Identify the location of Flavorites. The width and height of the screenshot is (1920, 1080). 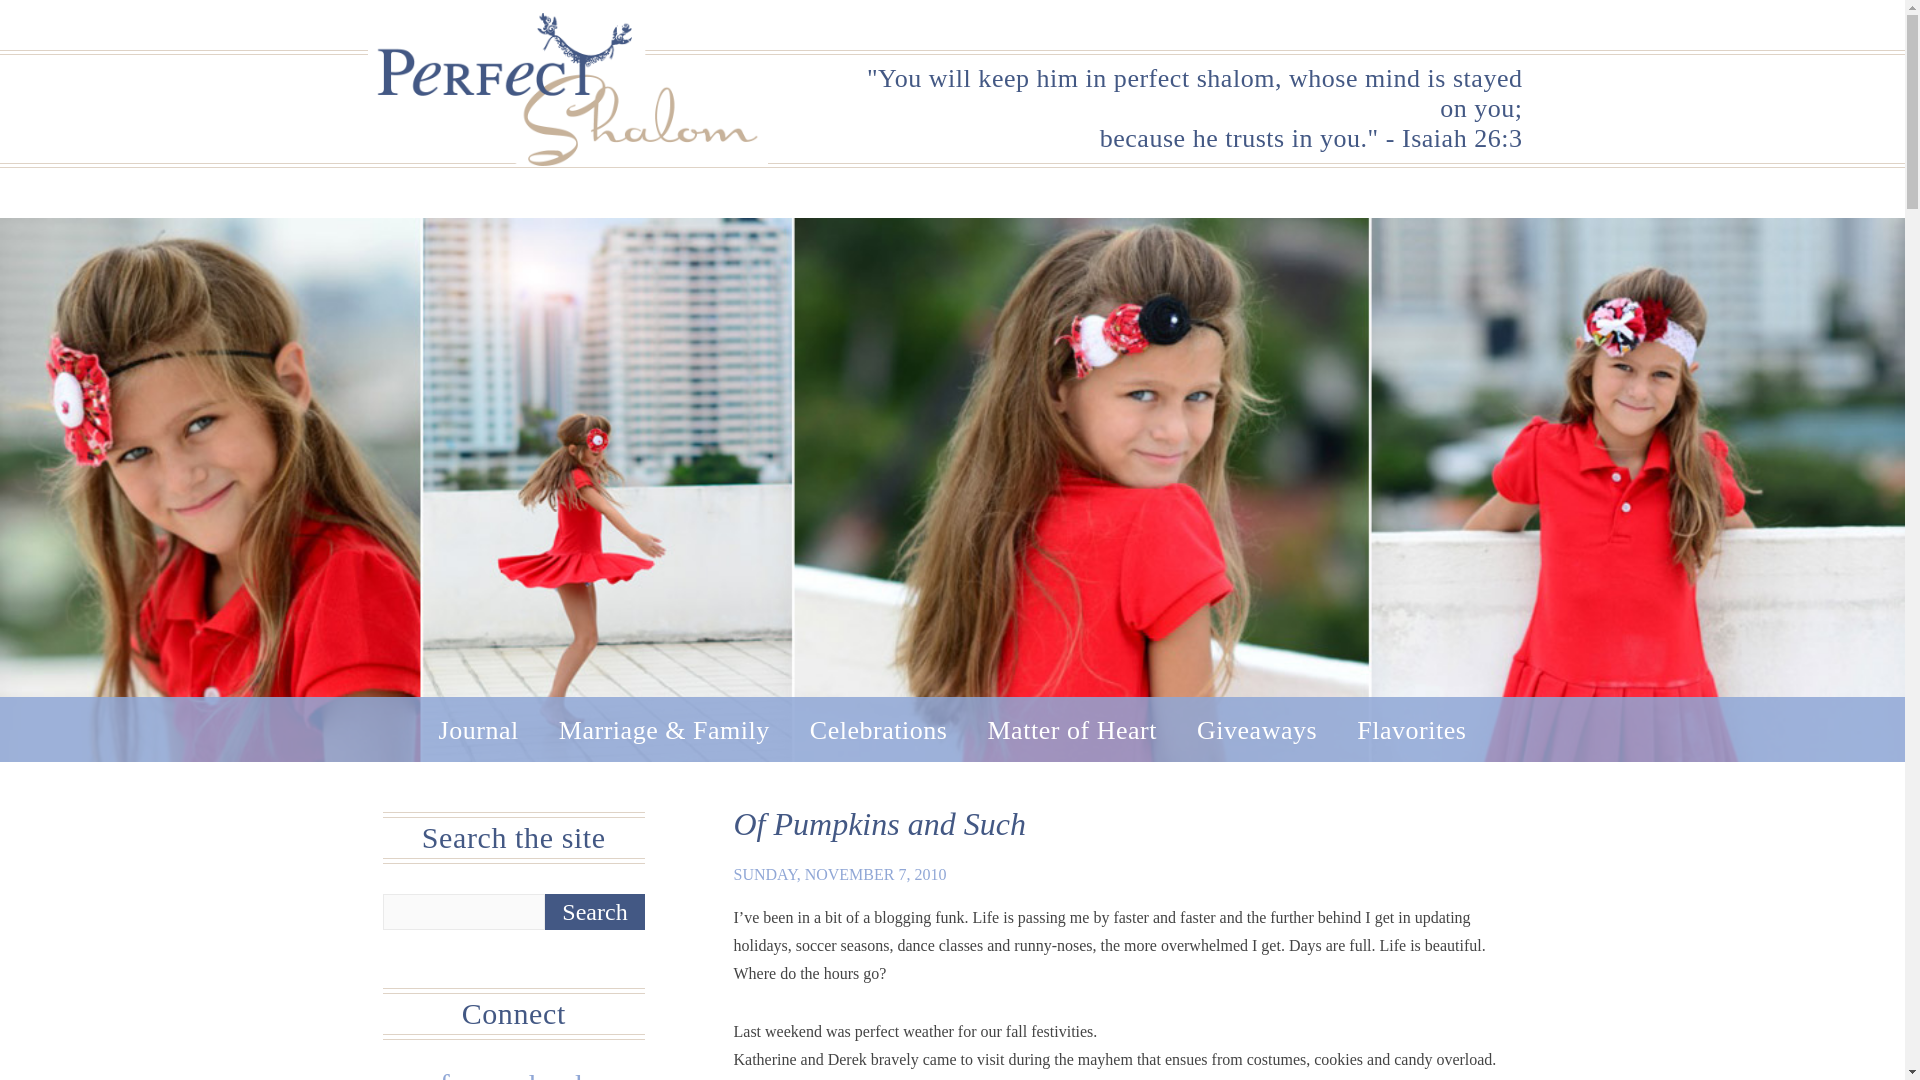
(1412, 730).